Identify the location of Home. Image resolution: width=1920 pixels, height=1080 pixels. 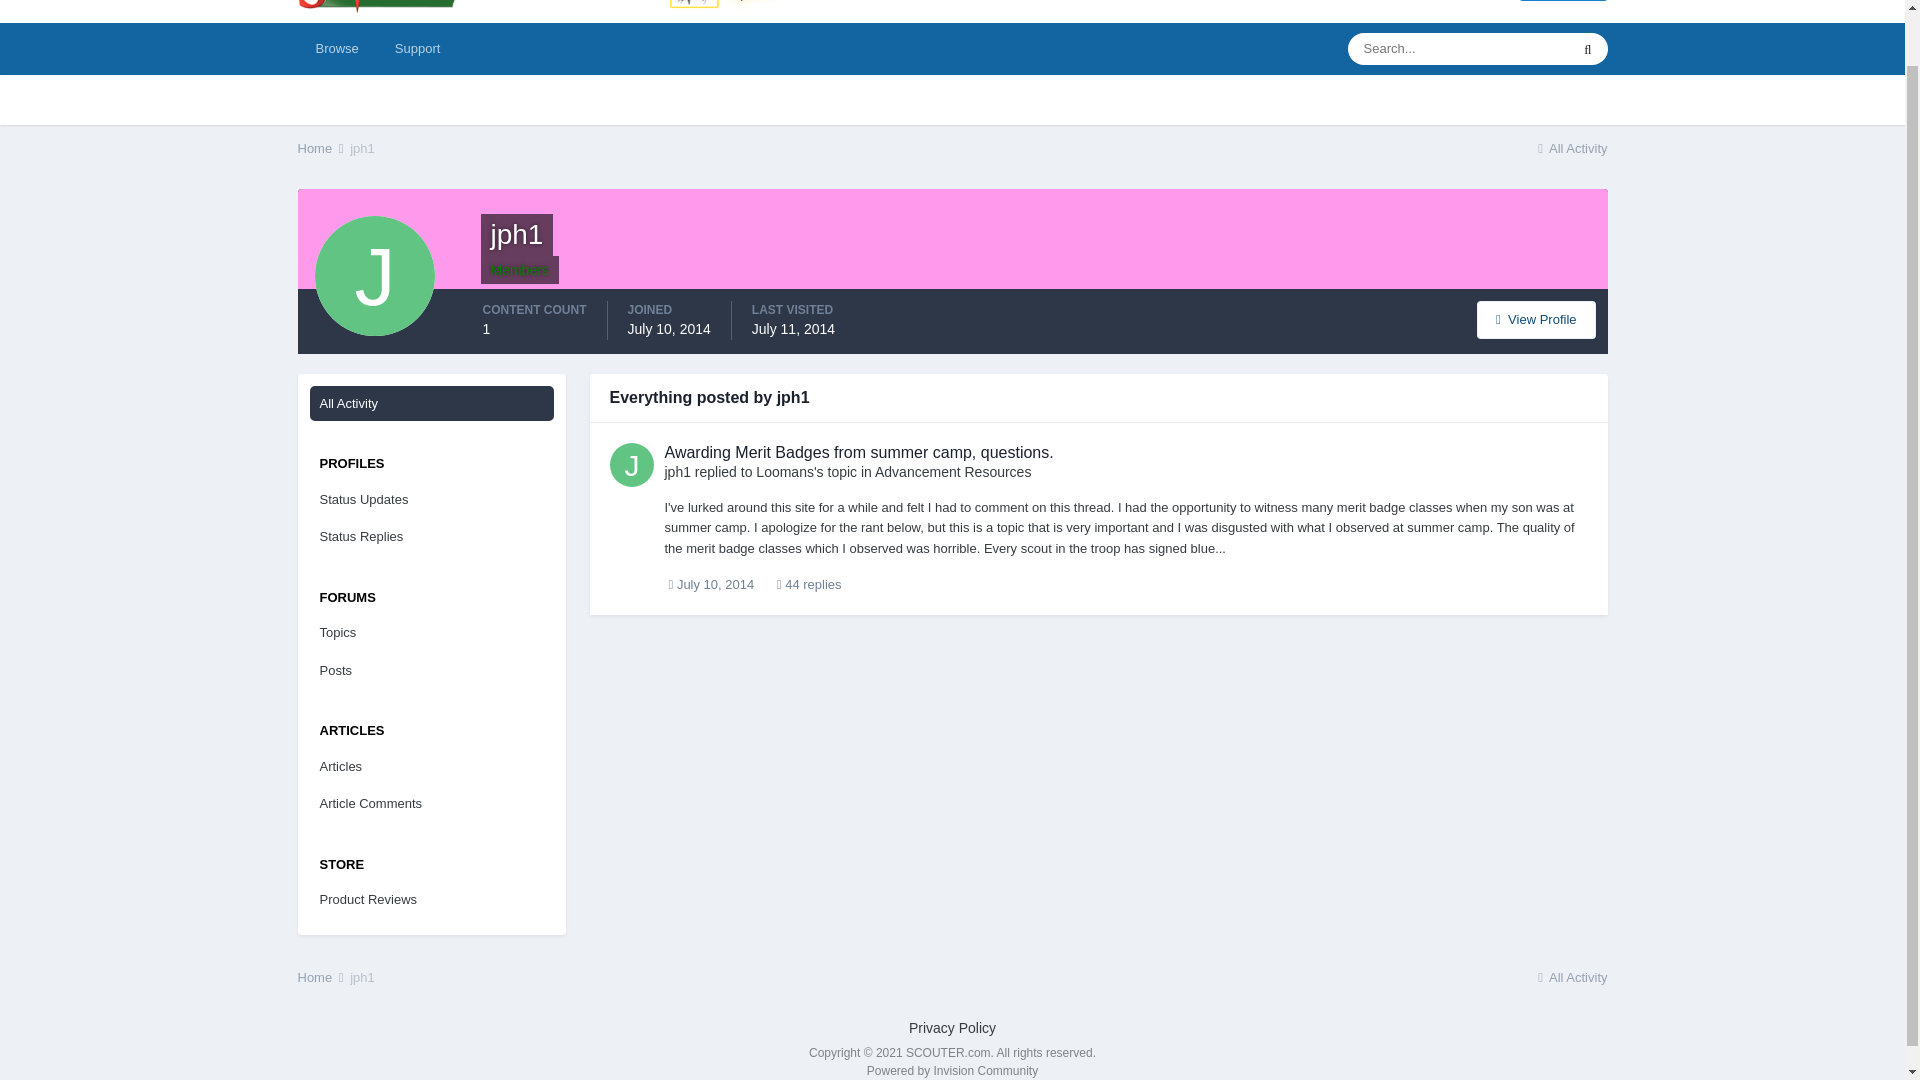
(322, 976).